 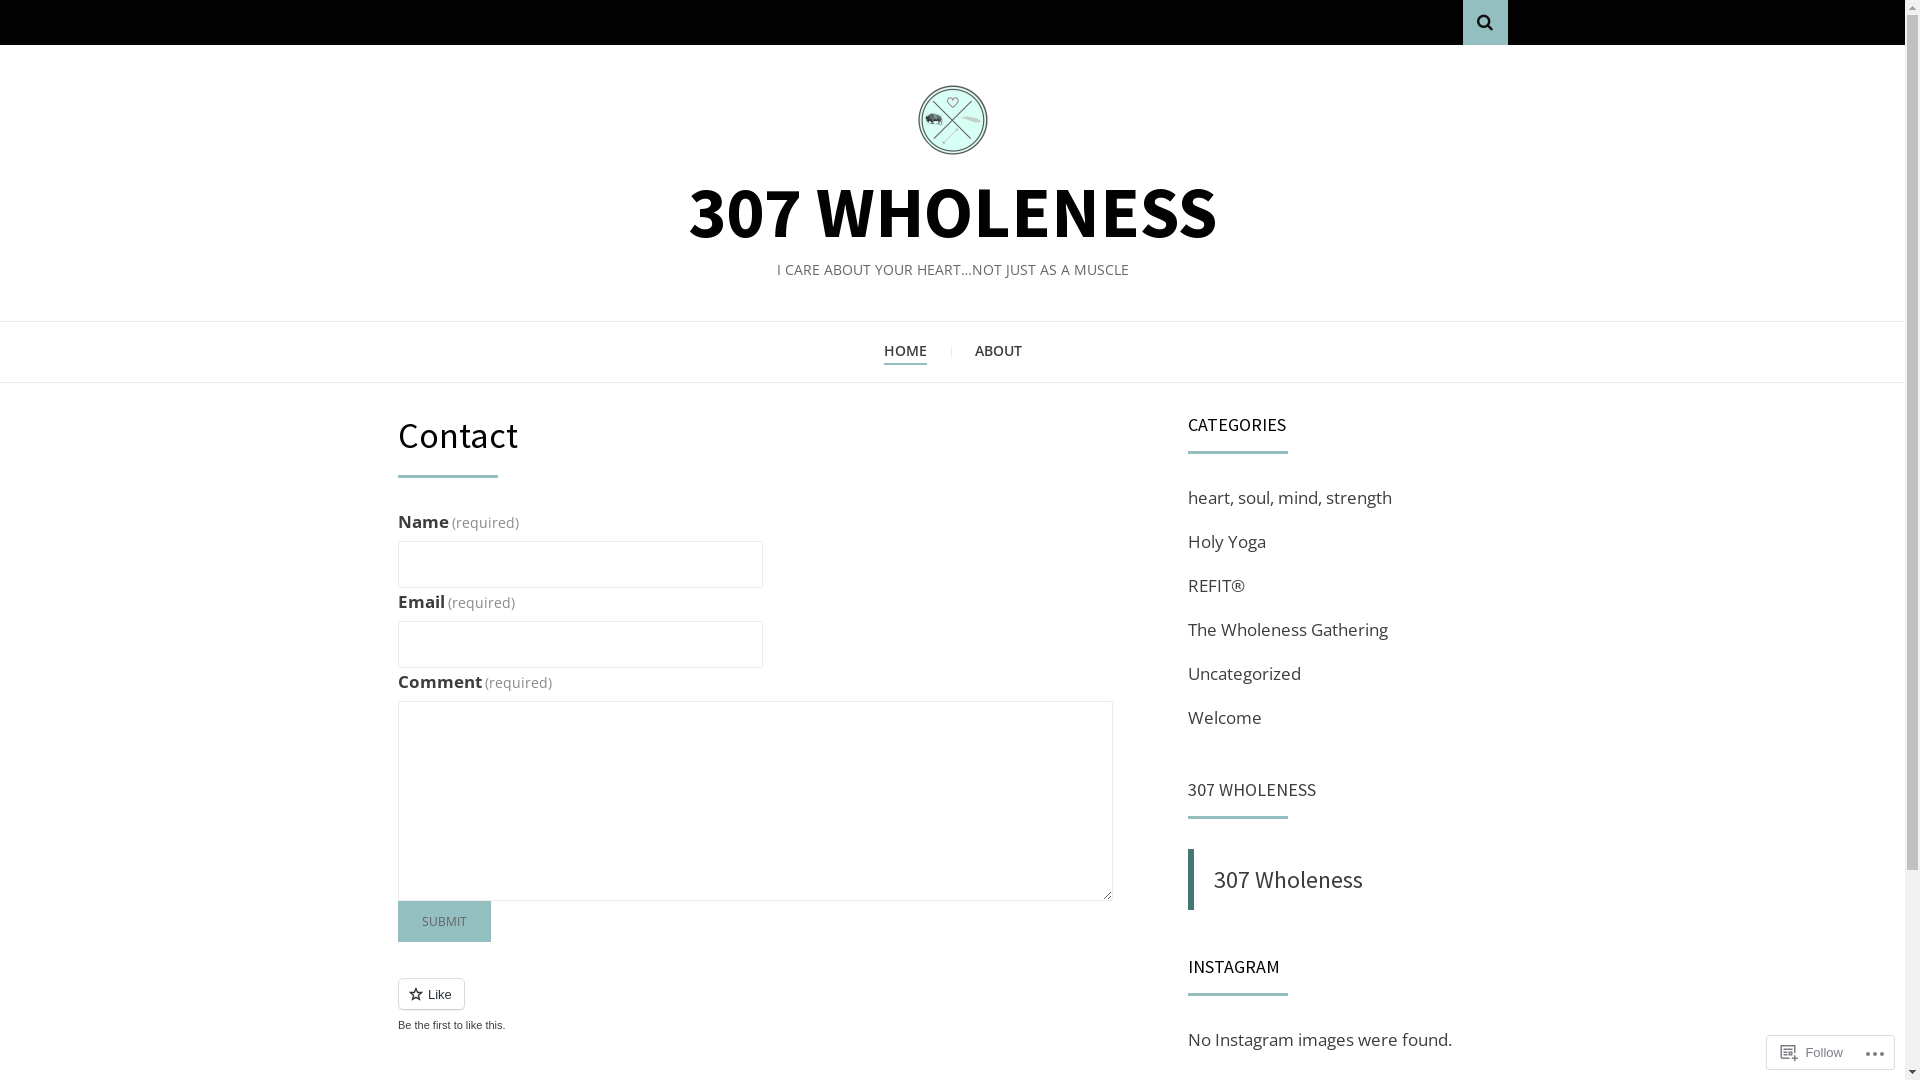 I want to click on 307 WHOLENESS, so click(x=1252, y=790).